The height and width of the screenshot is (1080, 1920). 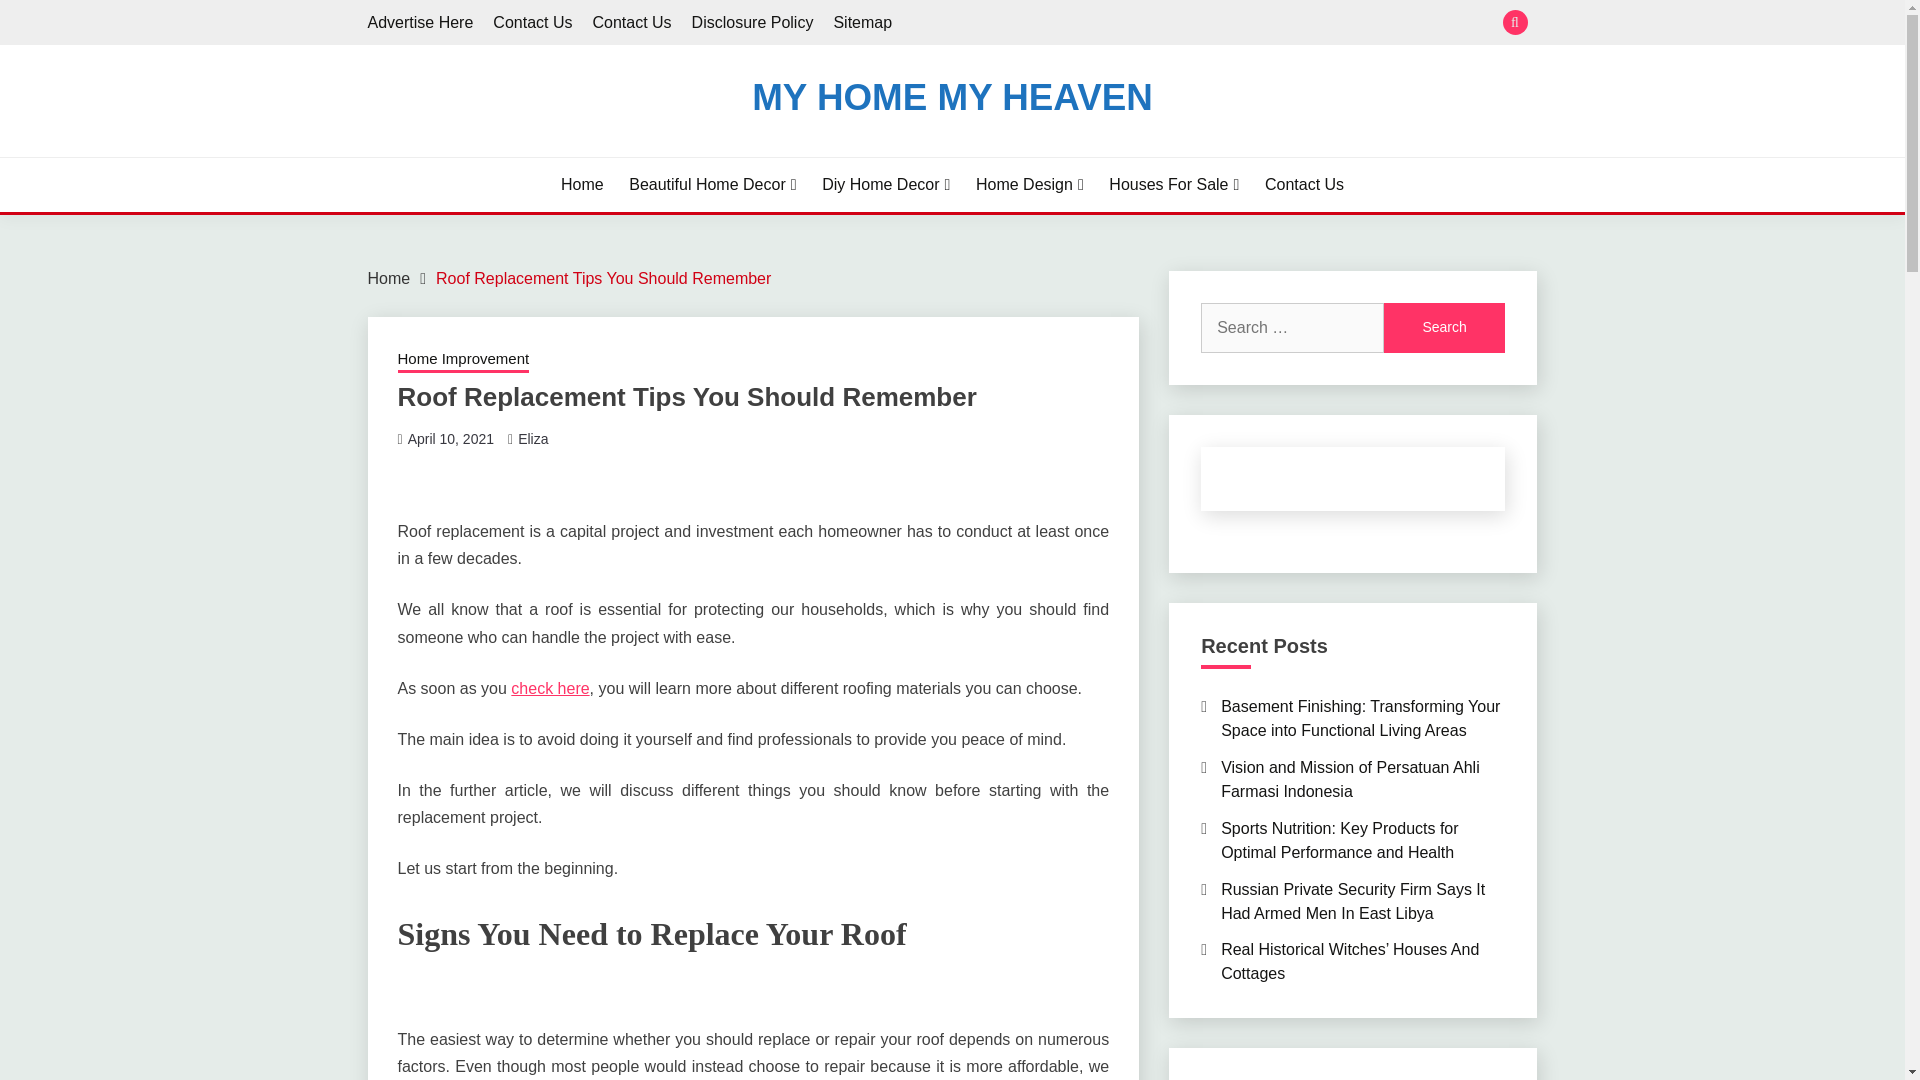 What do you see at coordinates (603, 278) in the screenshot?
I see `Roof Replacement Tips You Should Remember` at bounding box center [603, 278].